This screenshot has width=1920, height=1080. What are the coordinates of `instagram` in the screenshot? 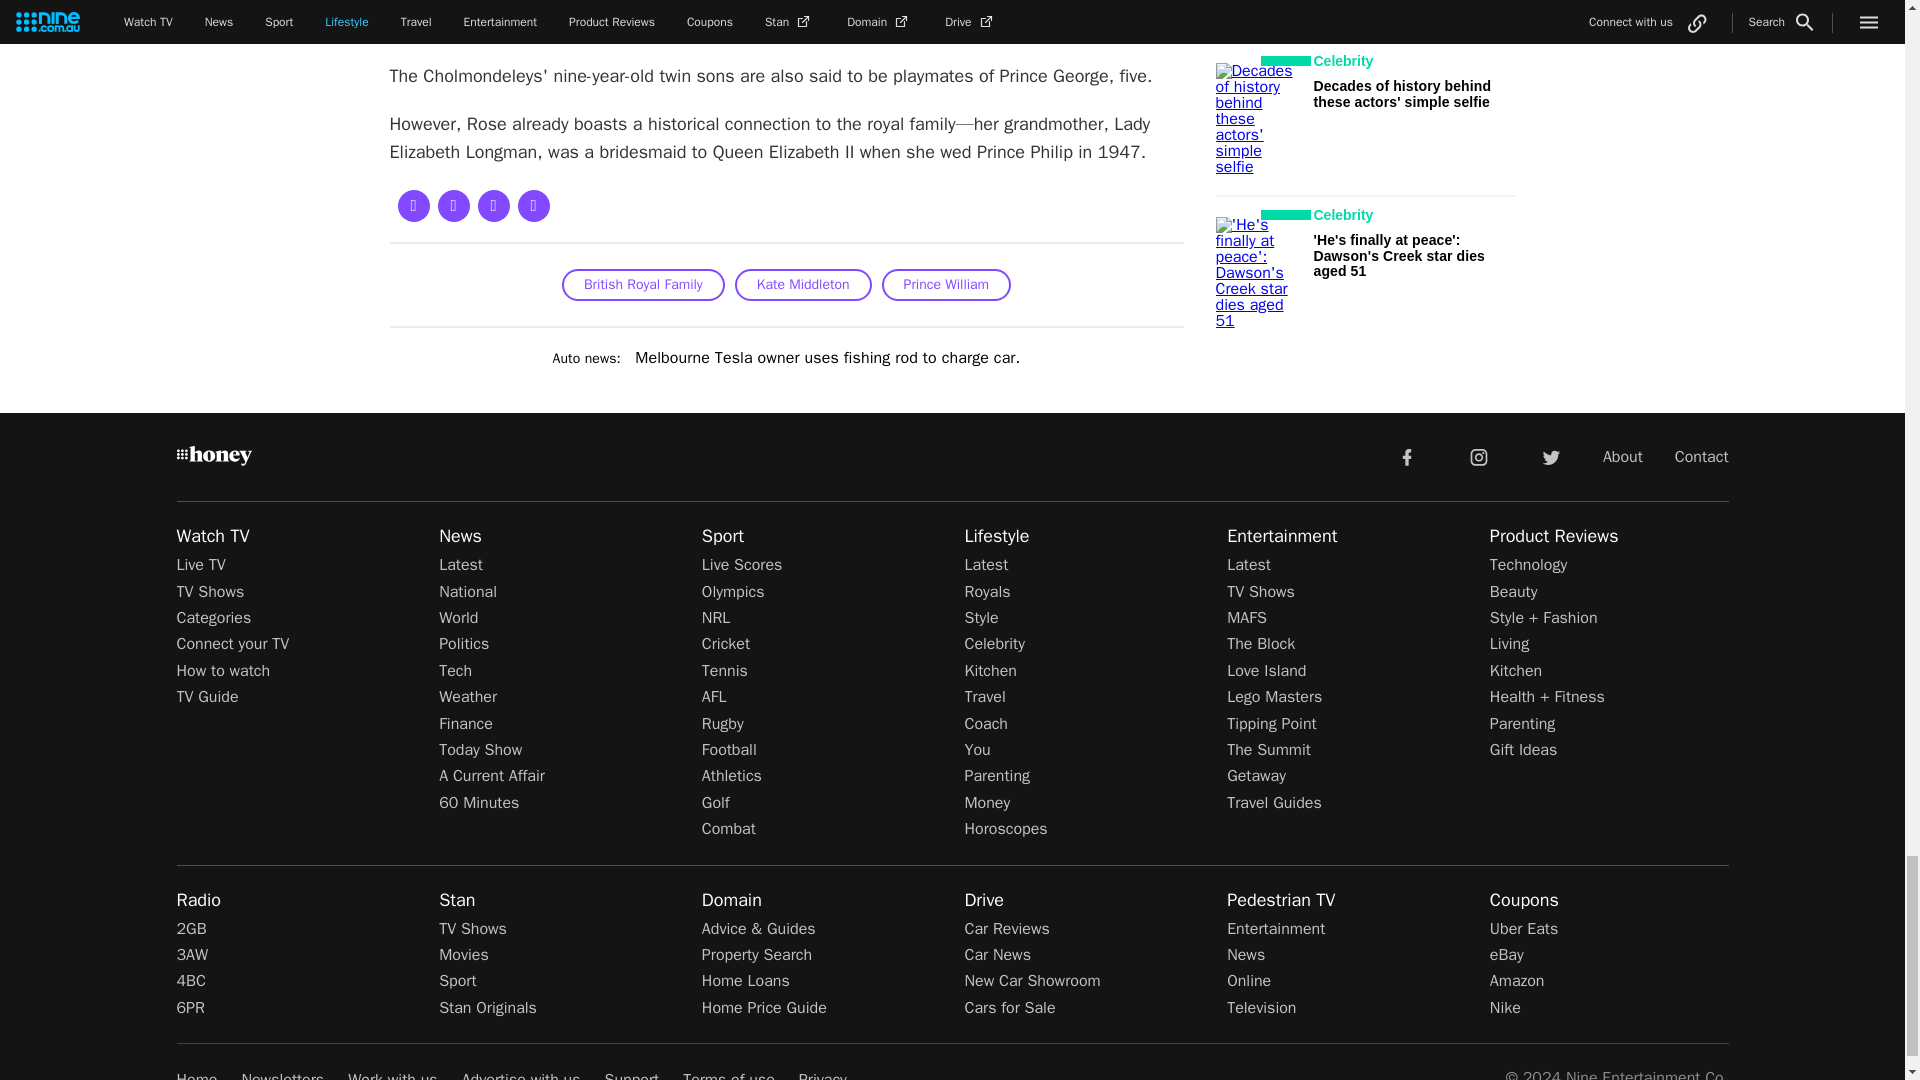 It's located at (1479, 456).